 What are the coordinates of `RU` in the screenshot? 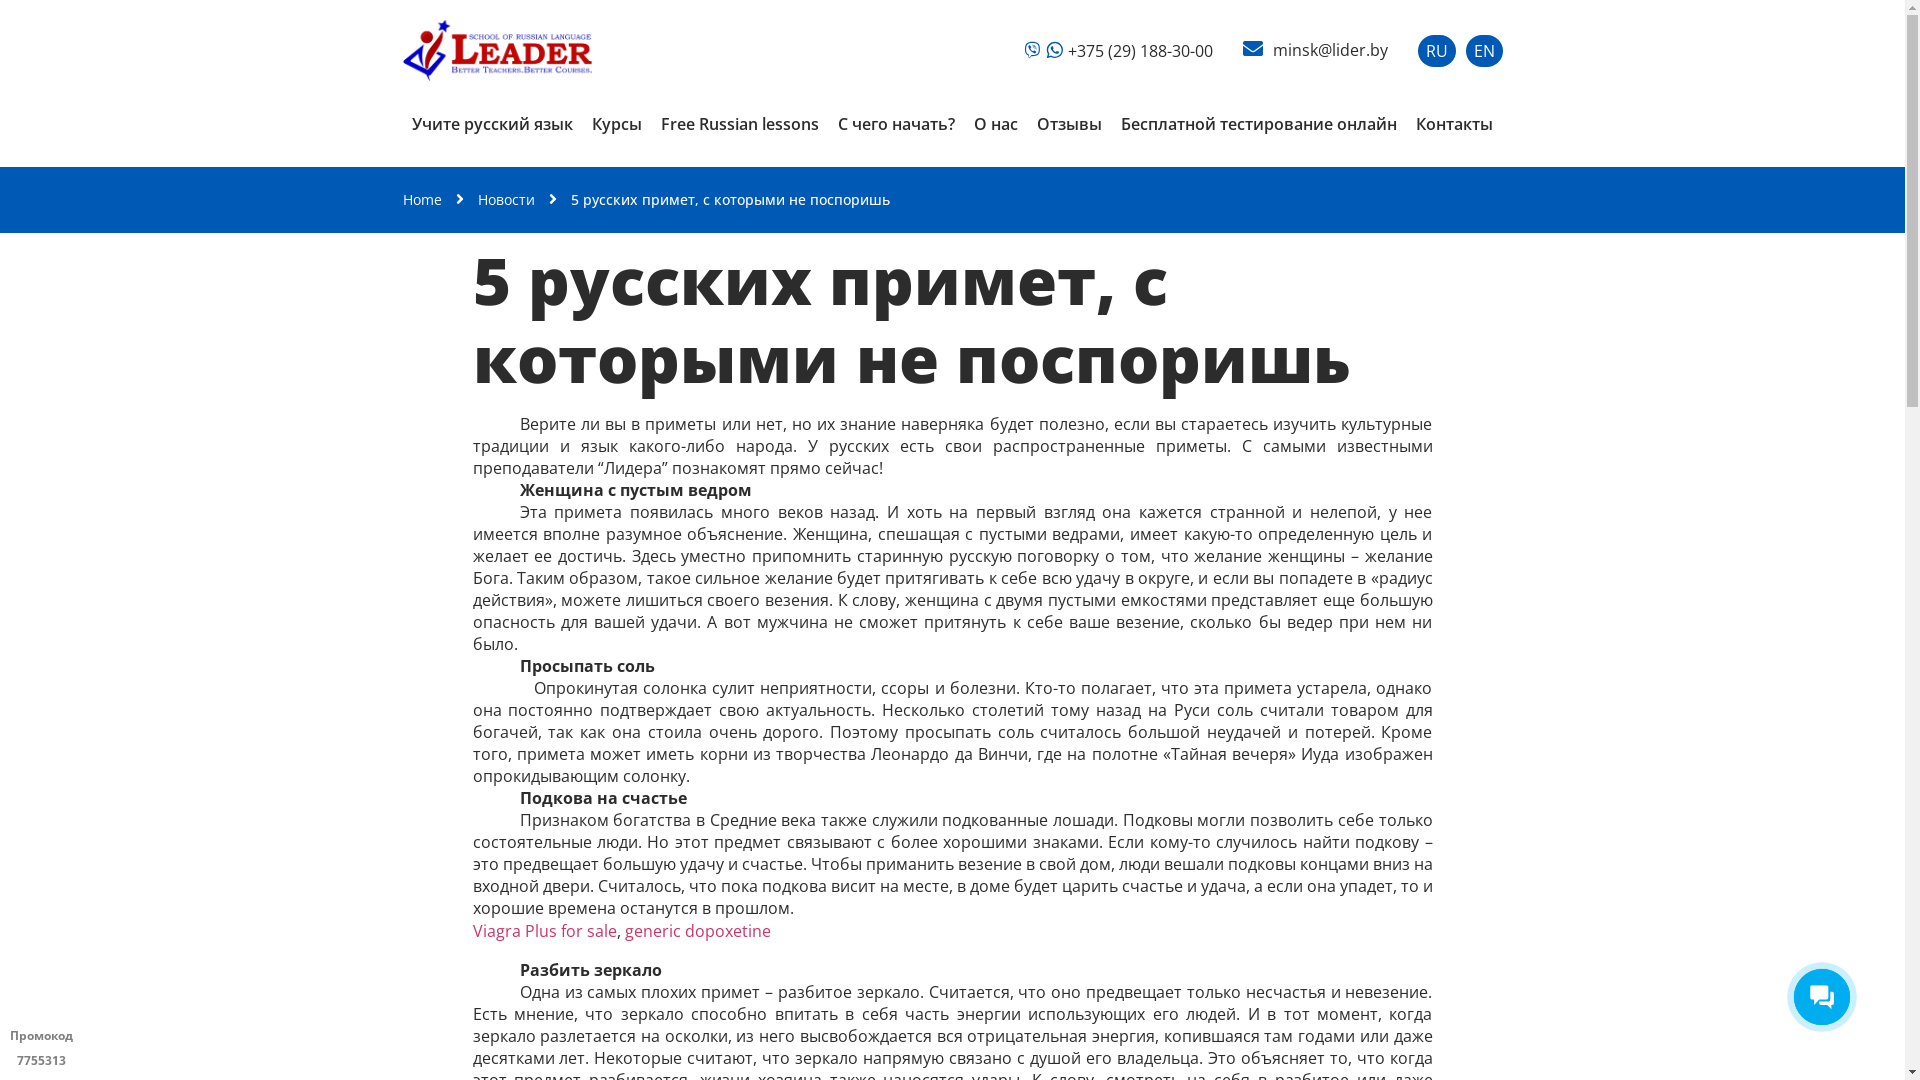 It's located at (1437, 51).